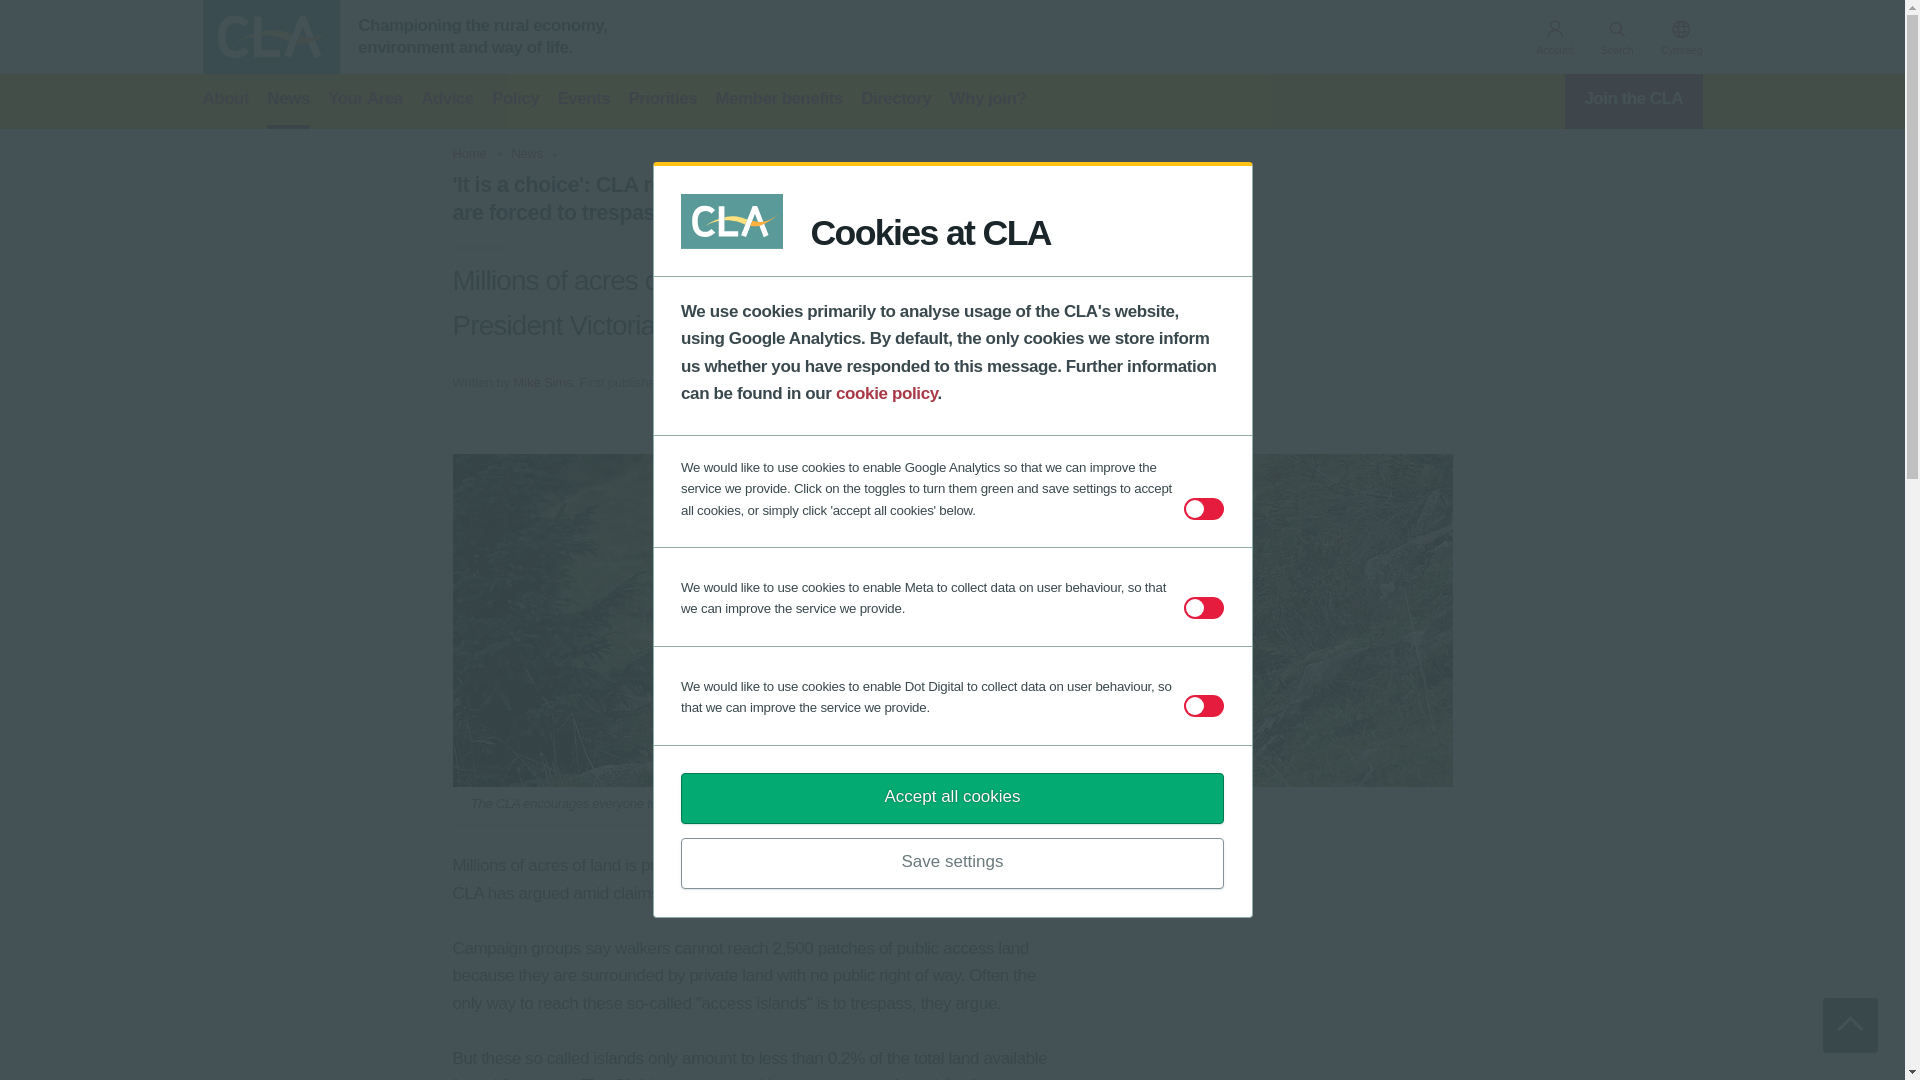 The width and height of the screenshot is (1920, 1080). I want to click on Member benefits, so click(778, 101).